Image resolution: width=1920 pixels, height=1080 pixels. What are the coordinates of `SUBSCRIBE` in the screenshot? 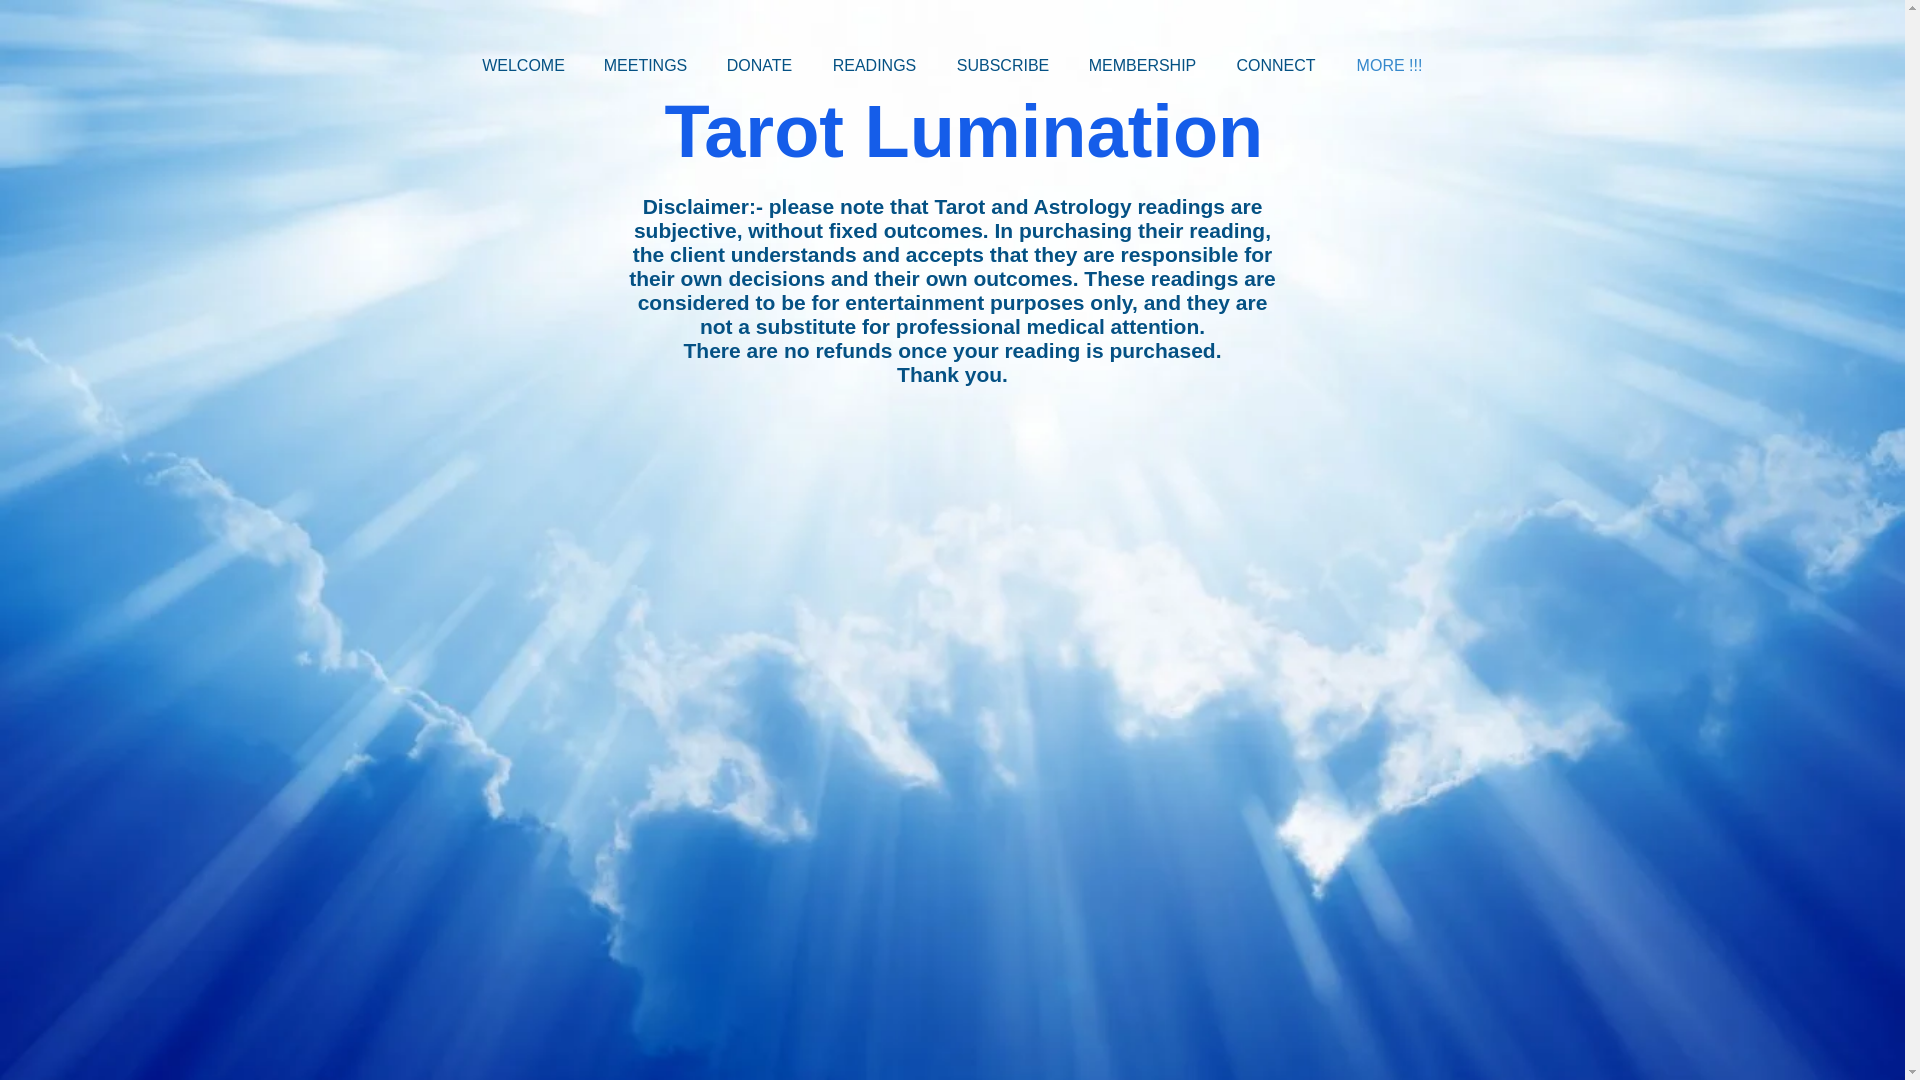 It's located at (1002, 66).